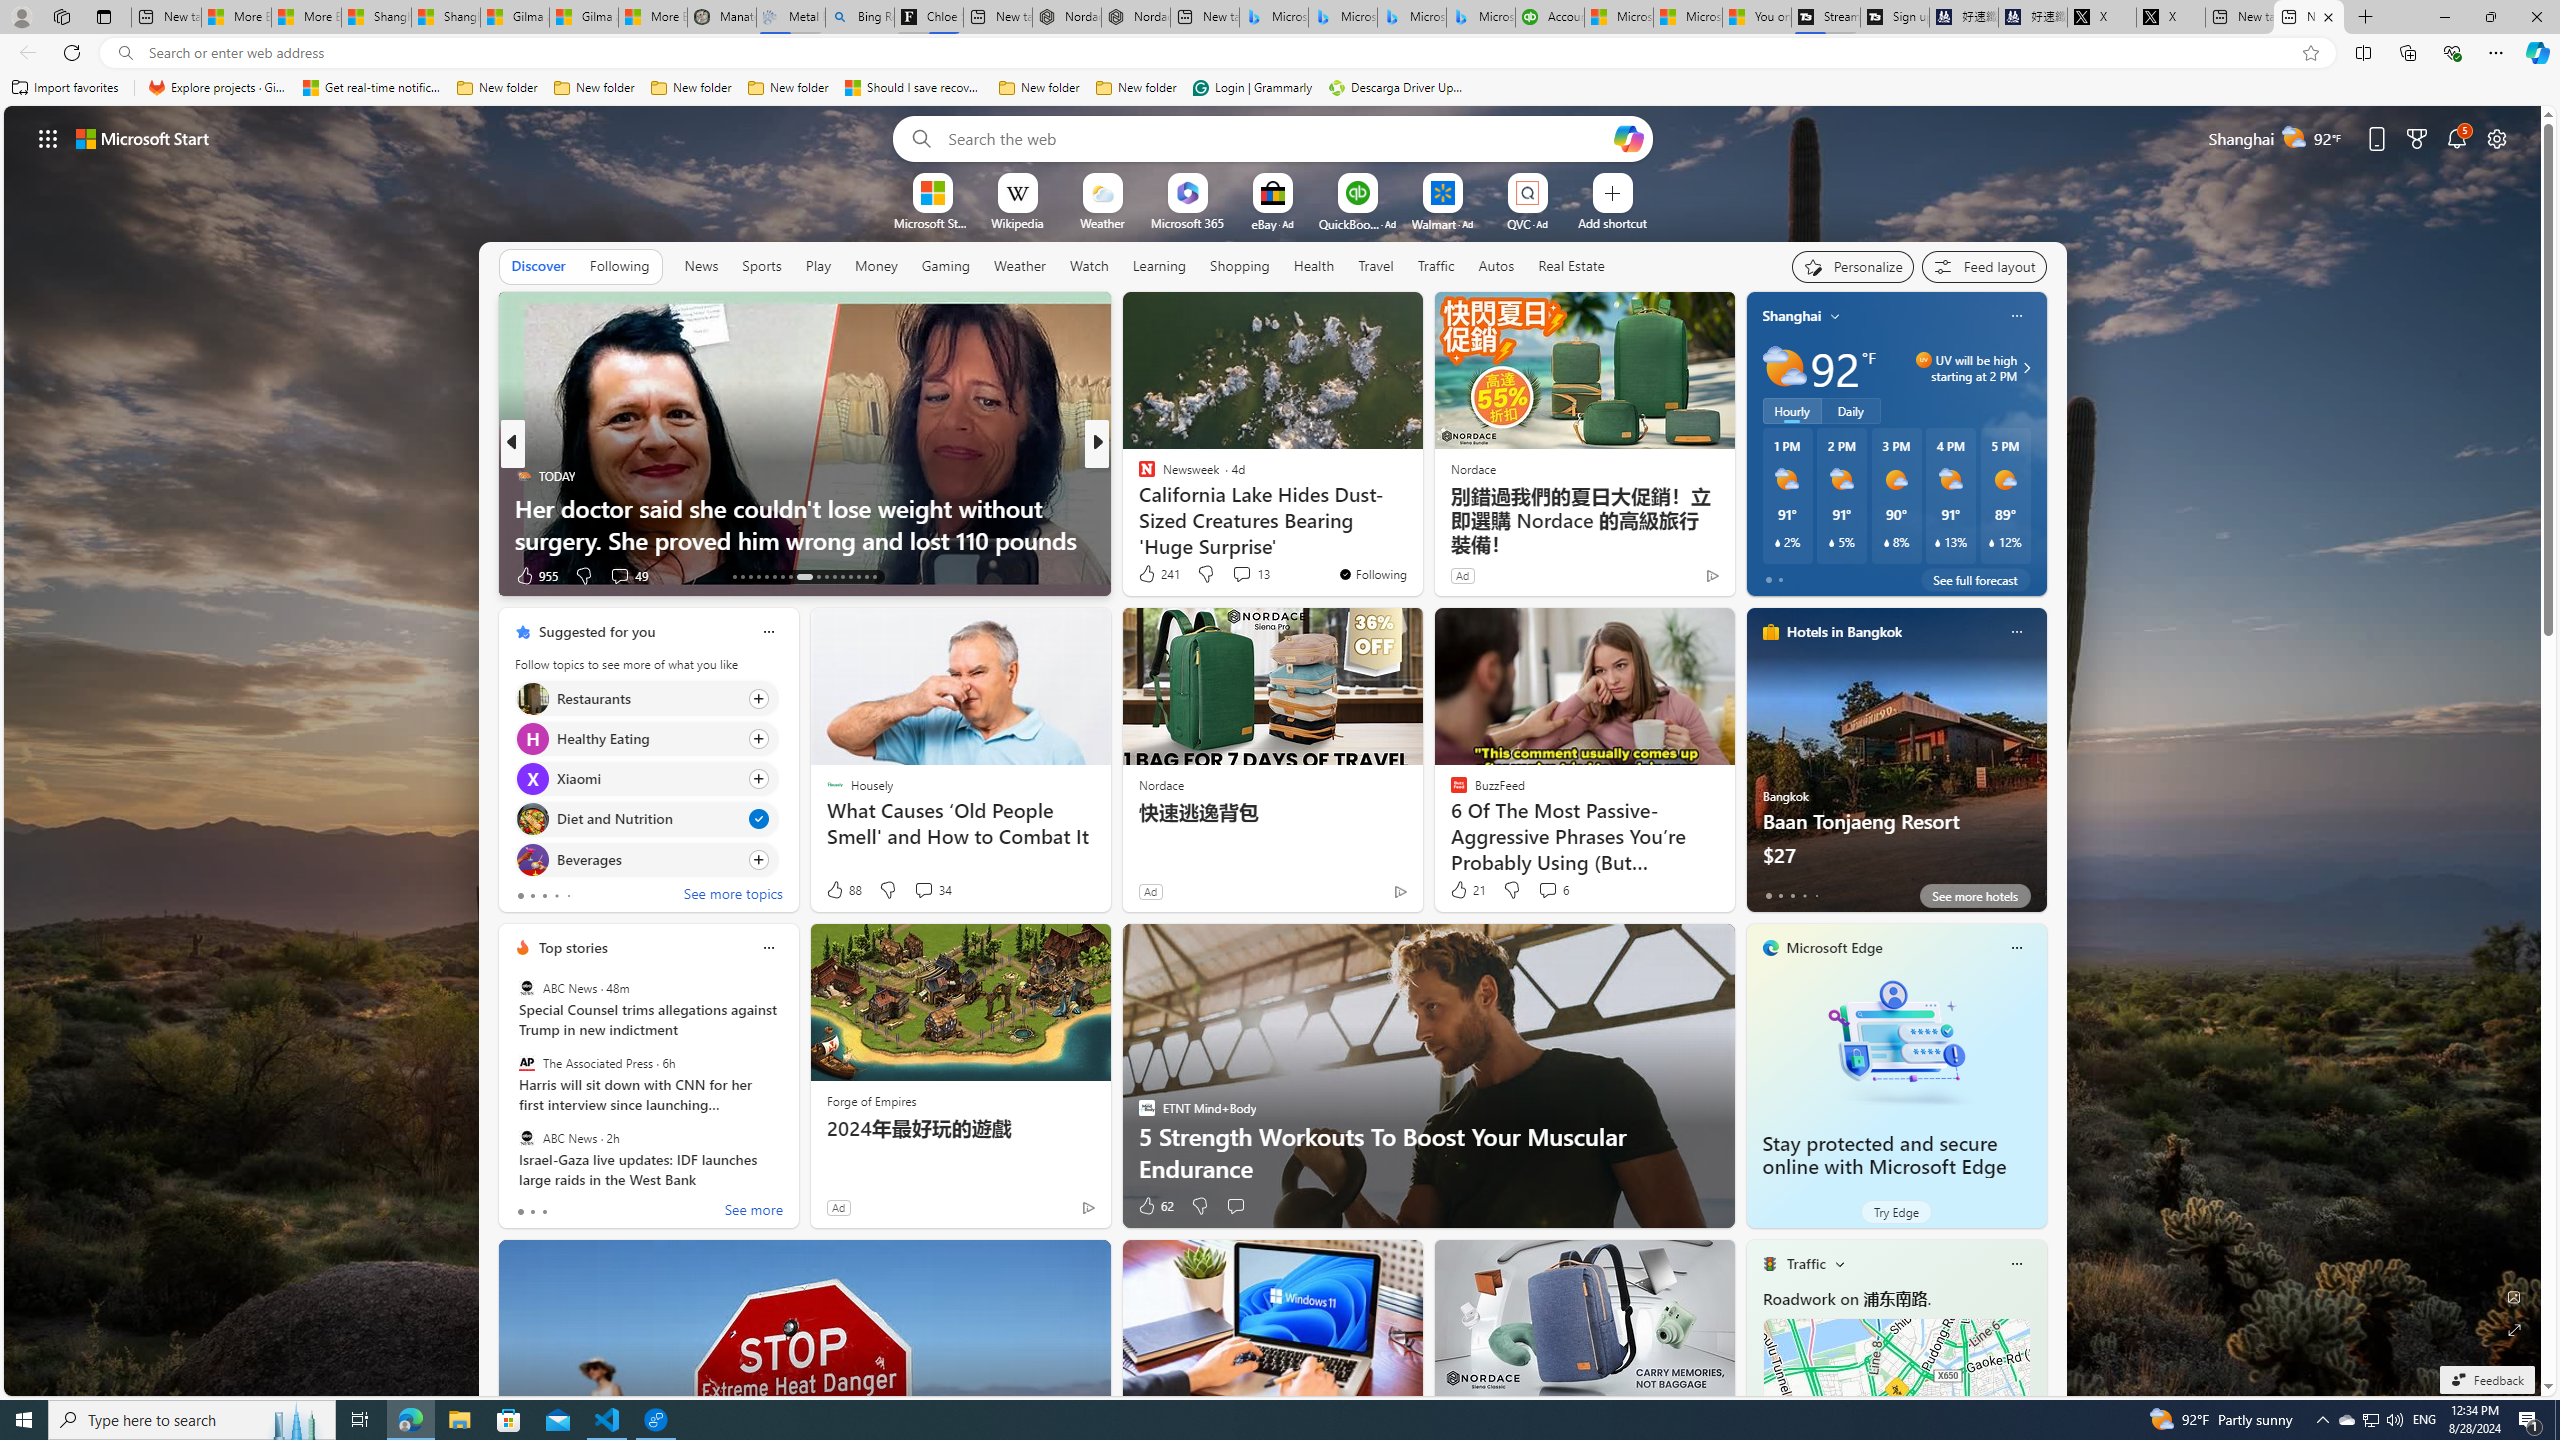 This screenshot has width=2560, height=1440. What do you see at coordinates (826, 577) in the screenshot?
I see `AutomationID: tab-23` at bounding box center [826, 577].